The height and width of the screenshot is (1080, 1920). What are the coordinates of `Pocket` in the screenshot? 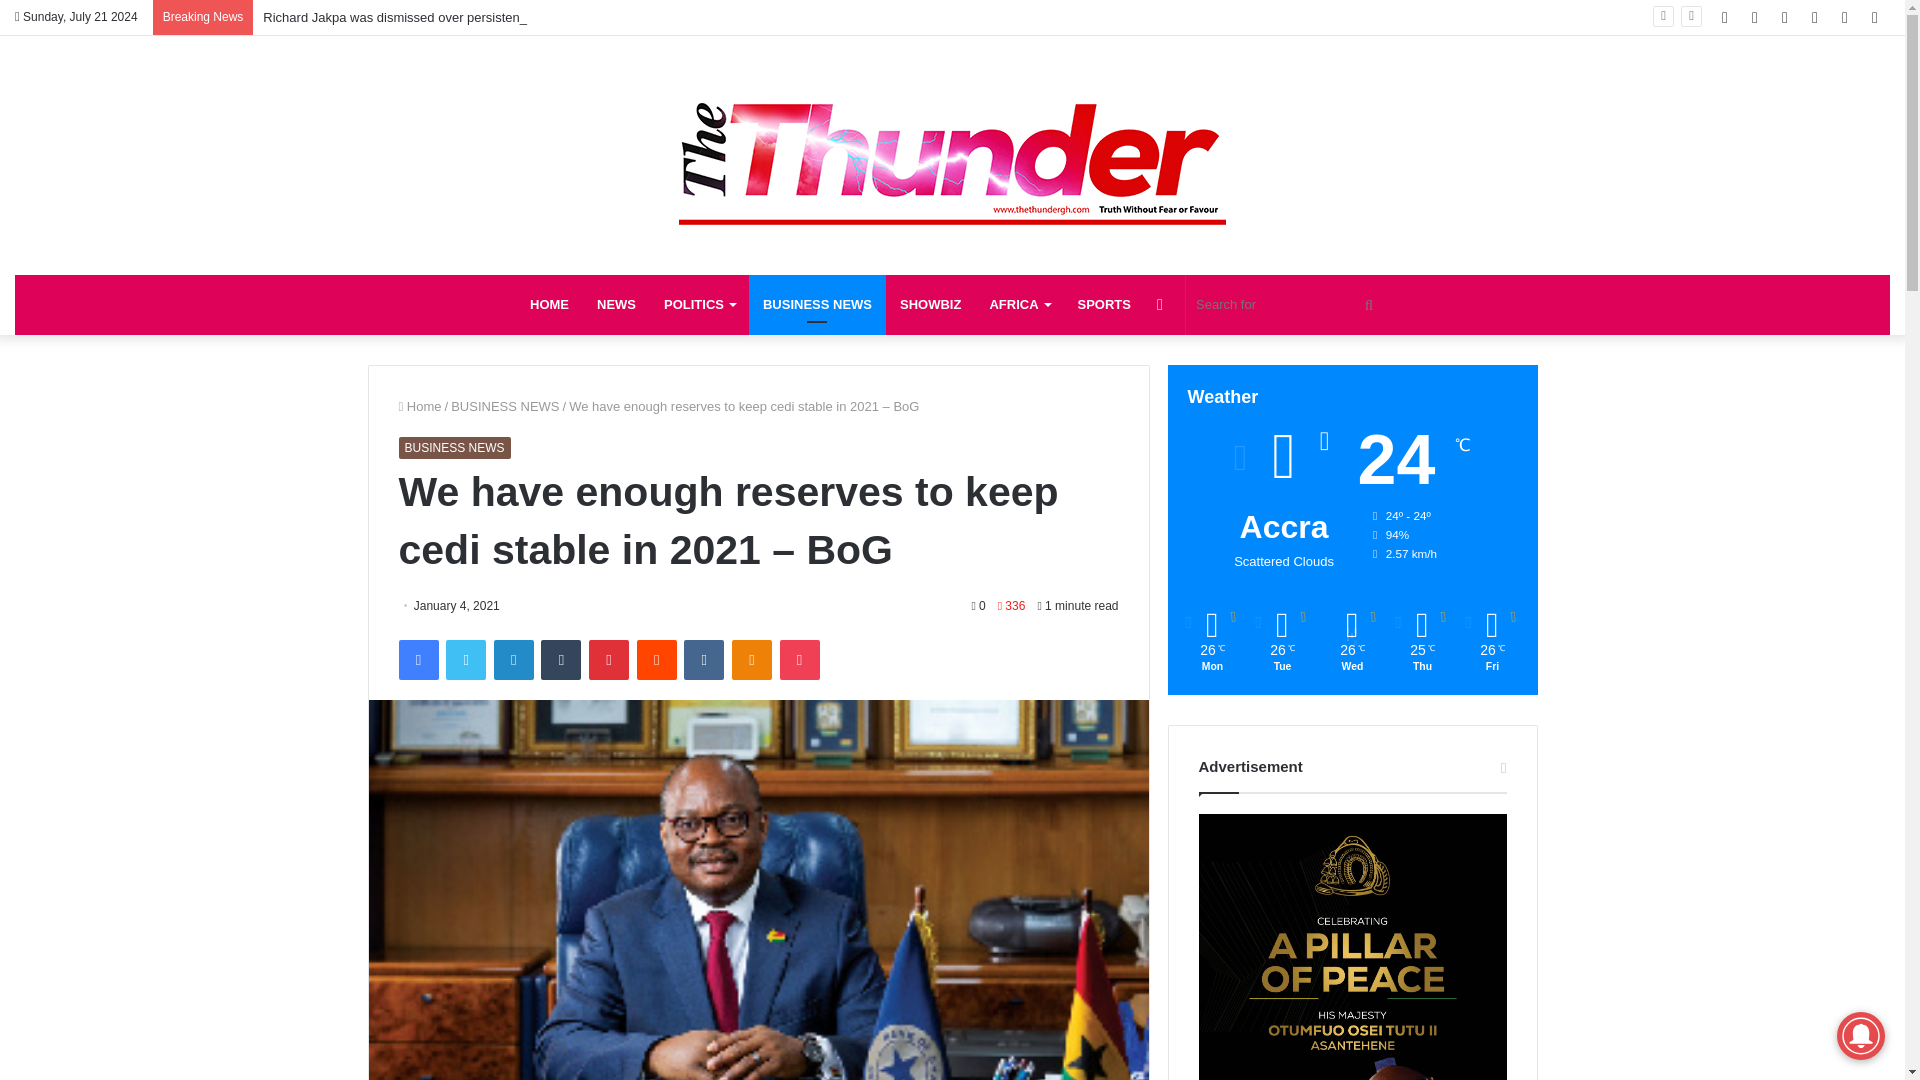 It's located at (799, 660).